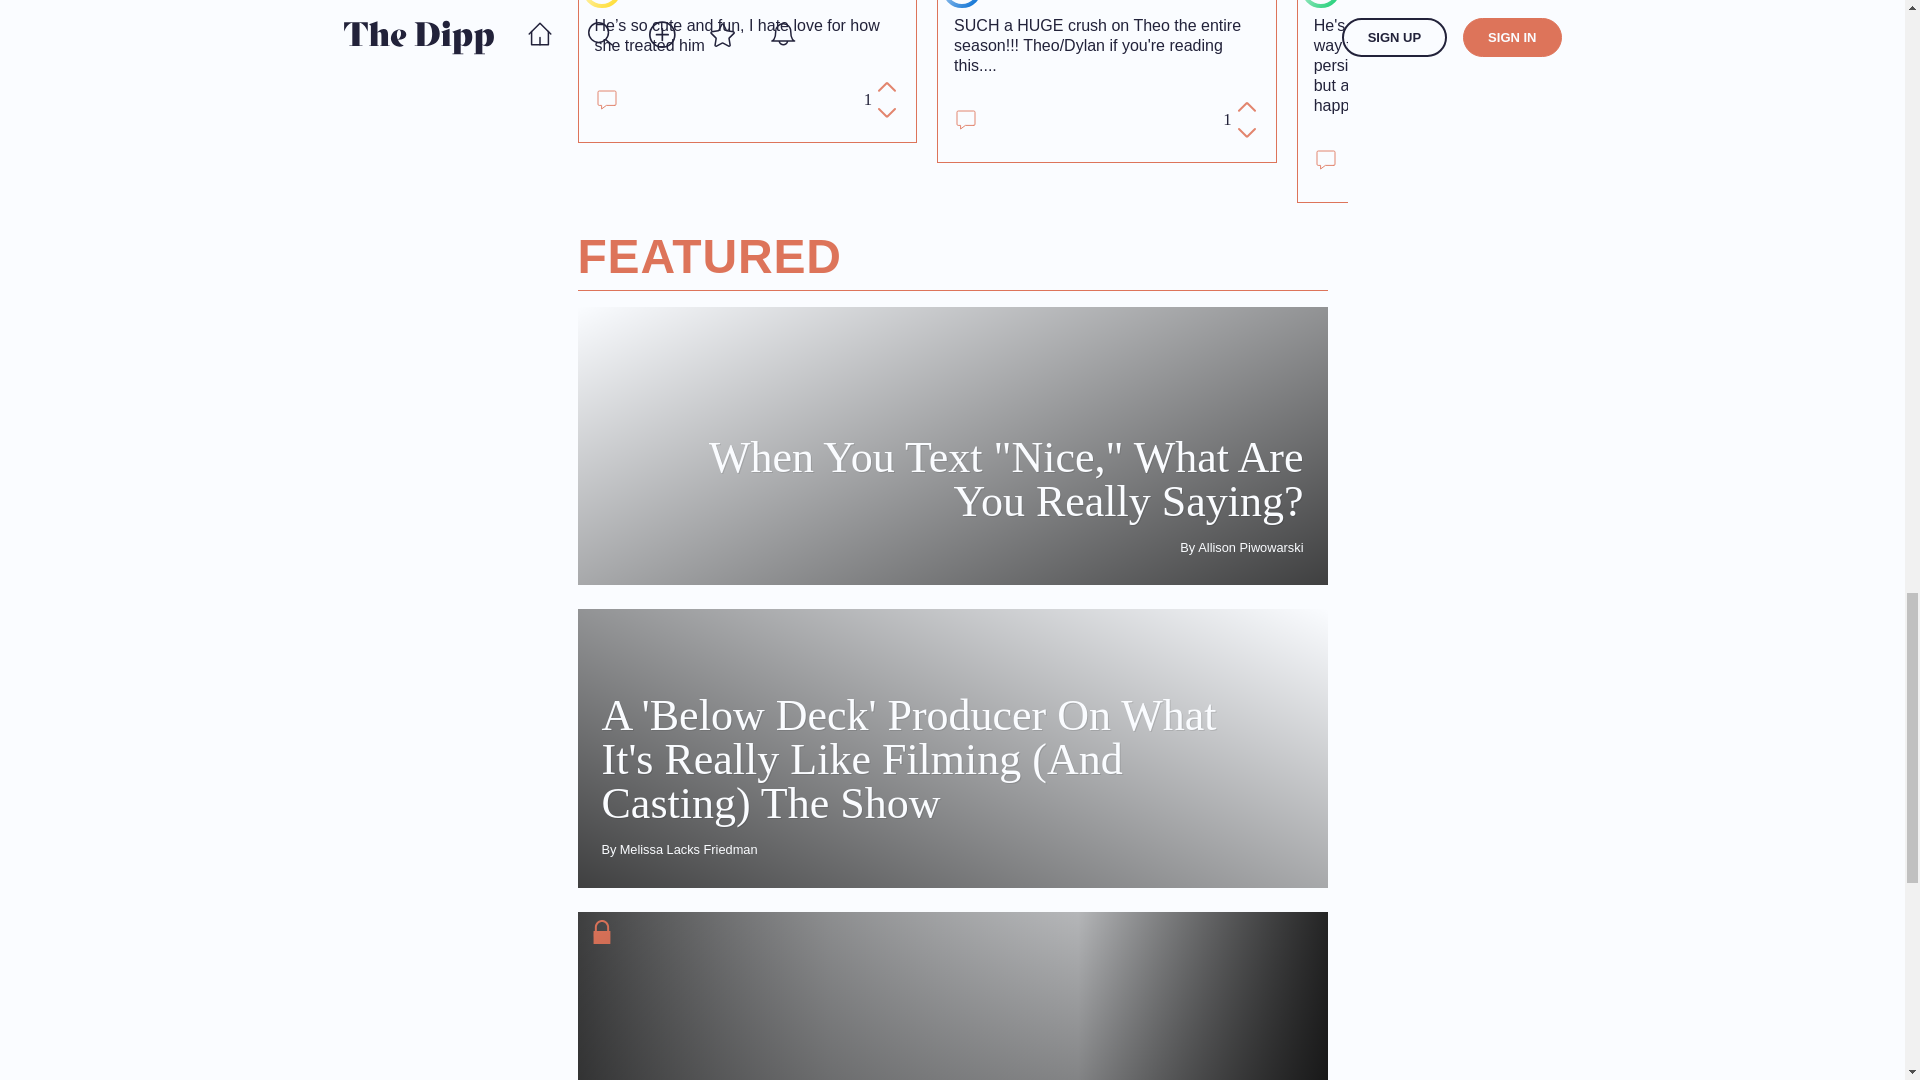  Describe the element at coordinates (1035, 2) in the screenshot. I see `rebeccafox44` at that location.